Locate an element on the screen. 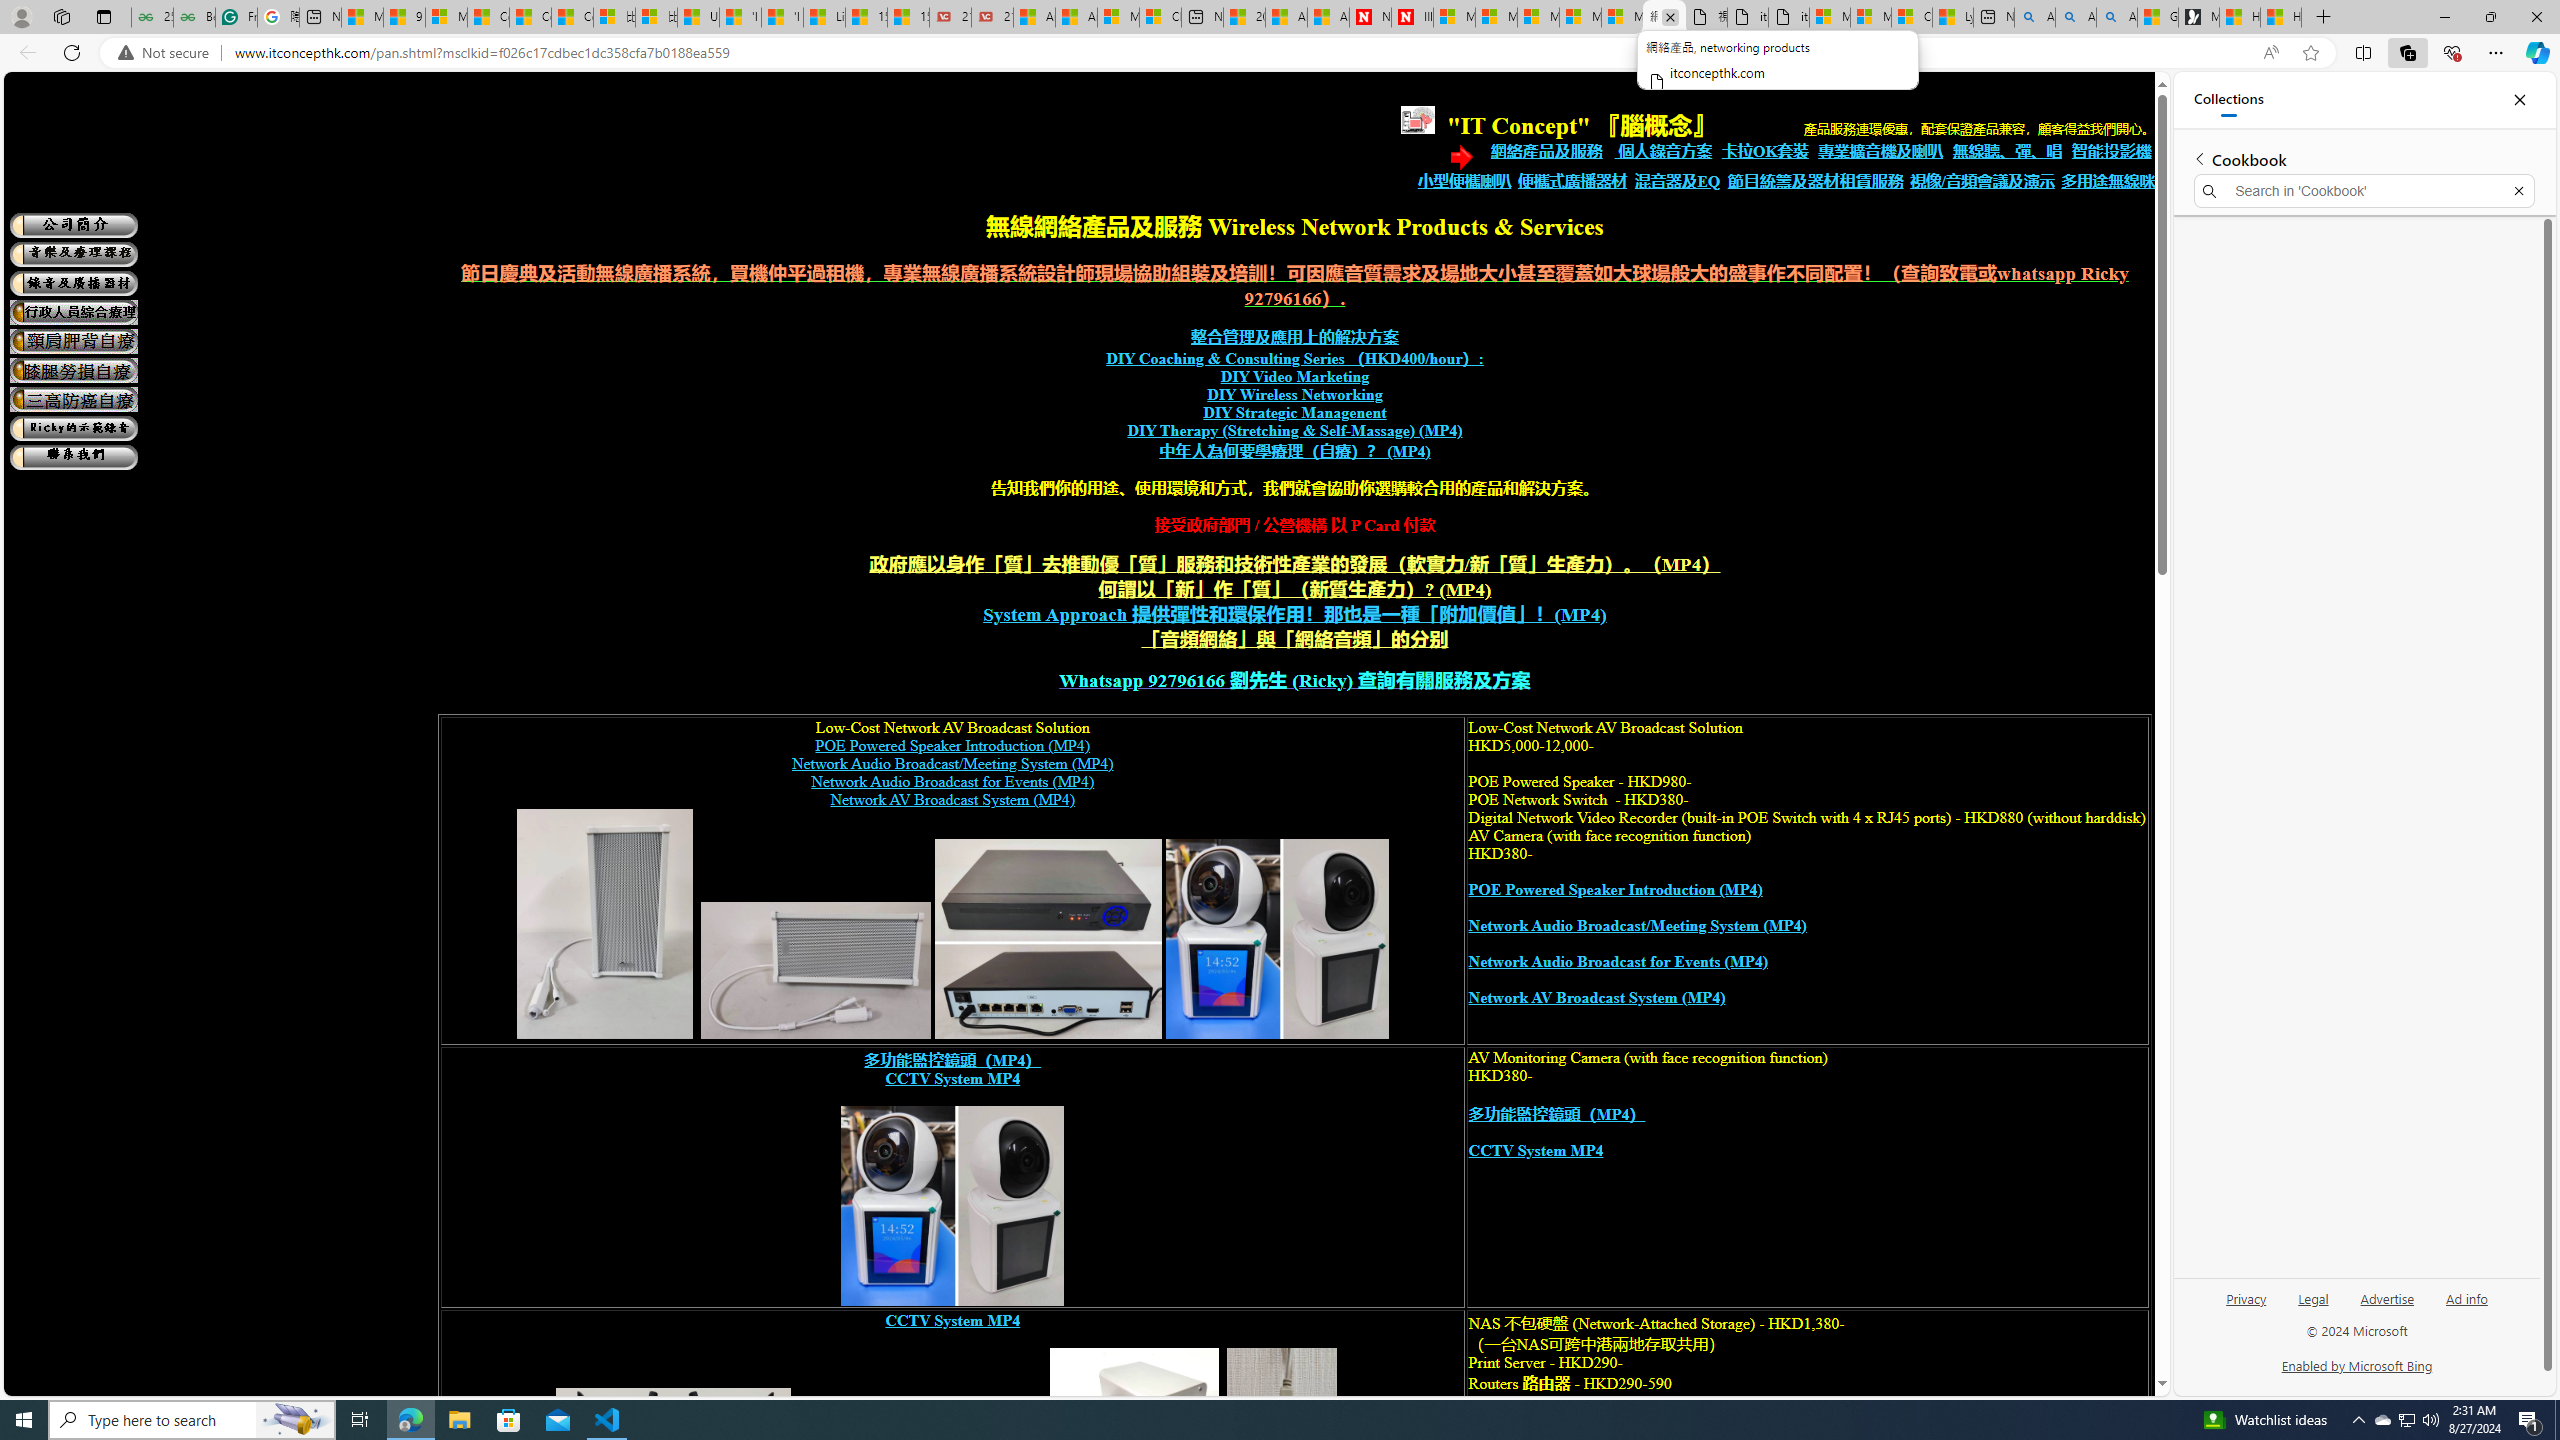  21 Movies That Outdid the Books They Were Based On is located at coordinates (992, 17).